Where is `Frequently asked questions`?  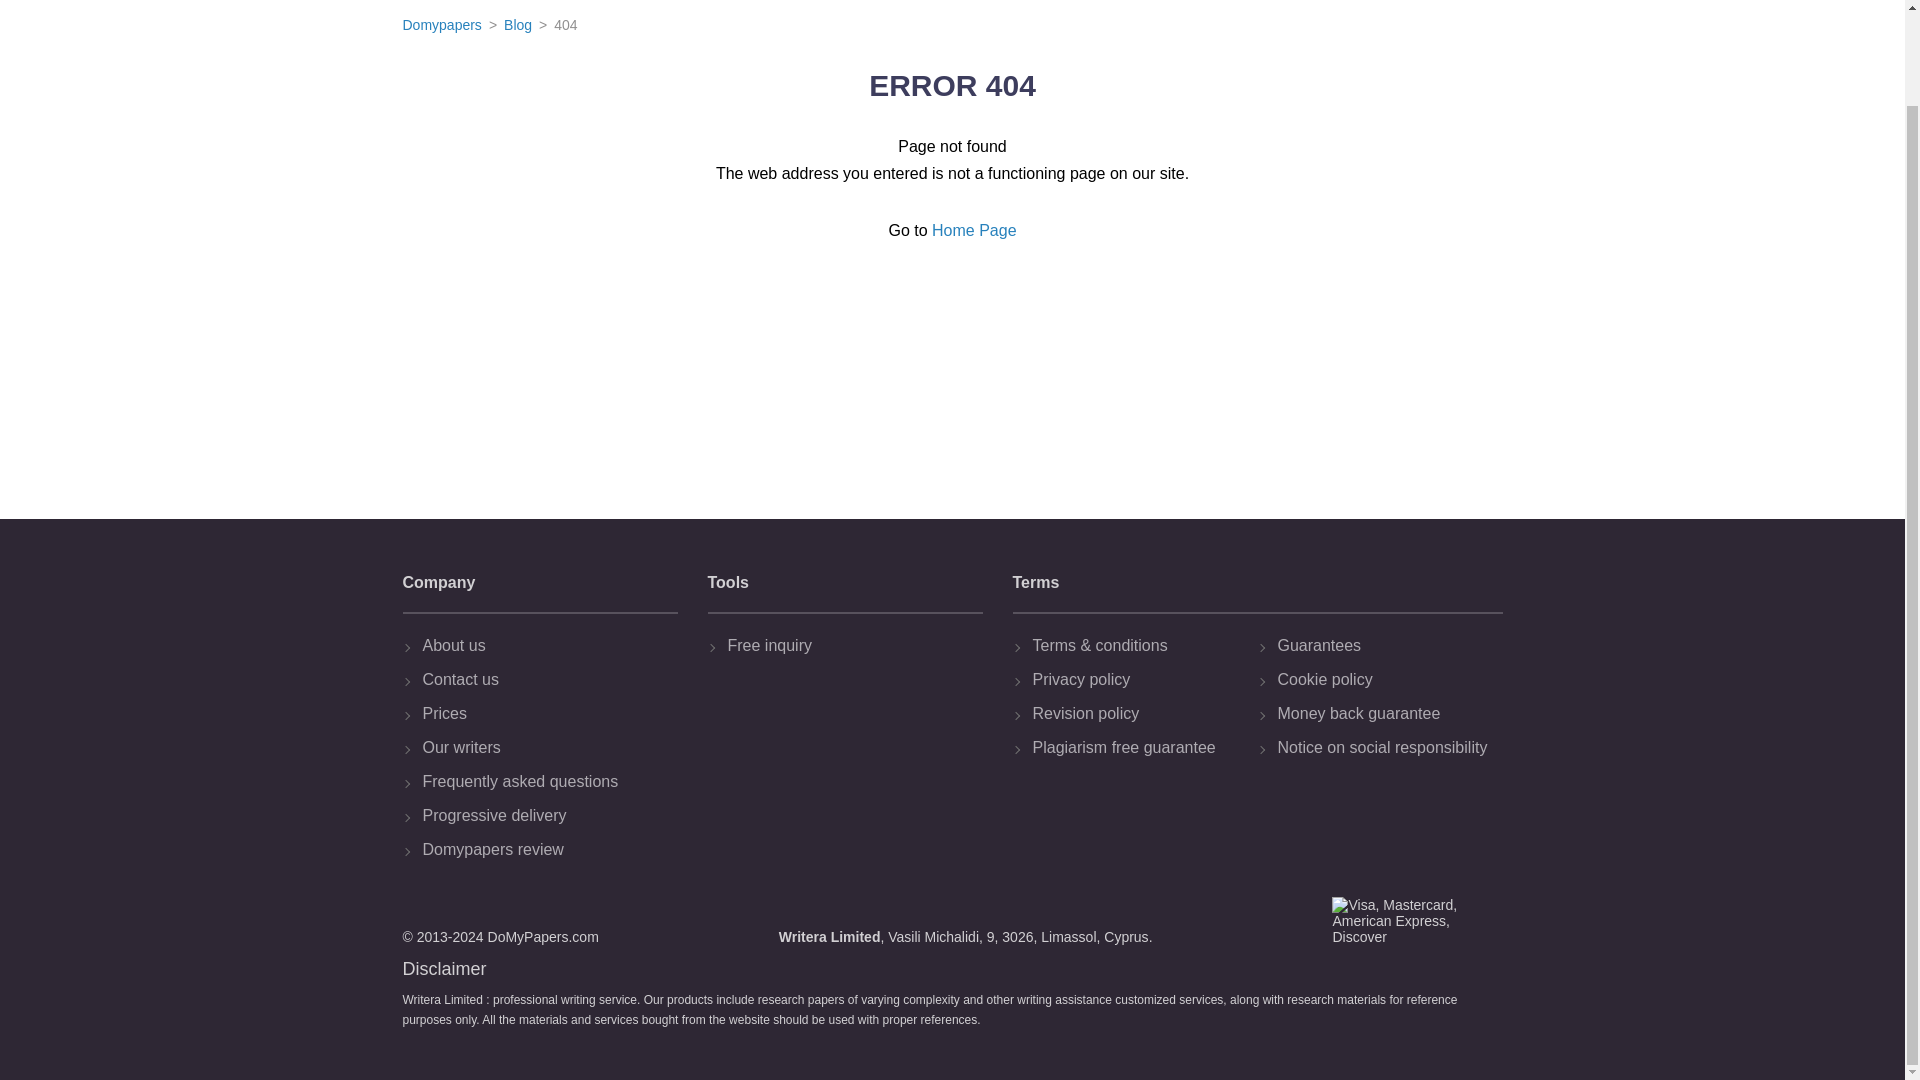 Frequently asked questions is located at coordinates (544, 782).